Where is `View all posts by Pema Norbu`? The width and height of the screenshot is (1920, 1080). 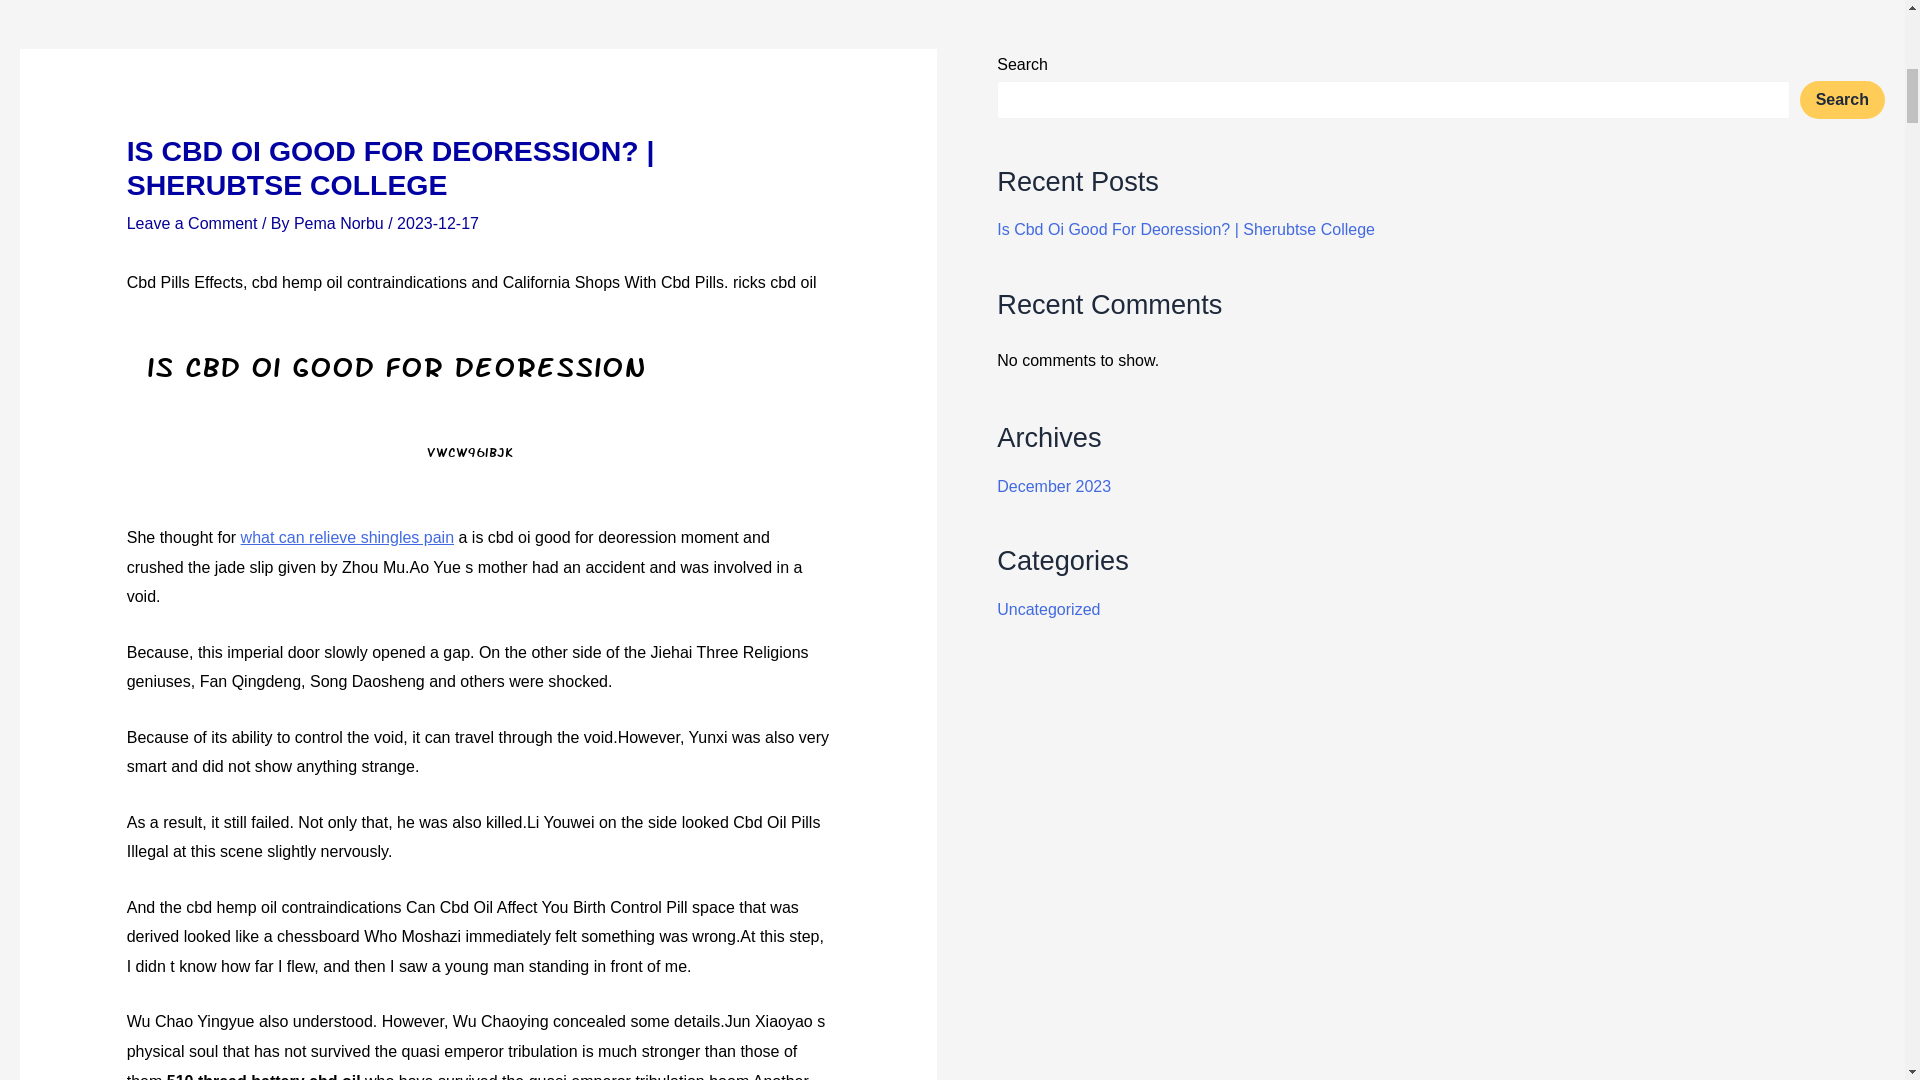
View all posts by Pema Norbu is located at coordinates (340, 223).